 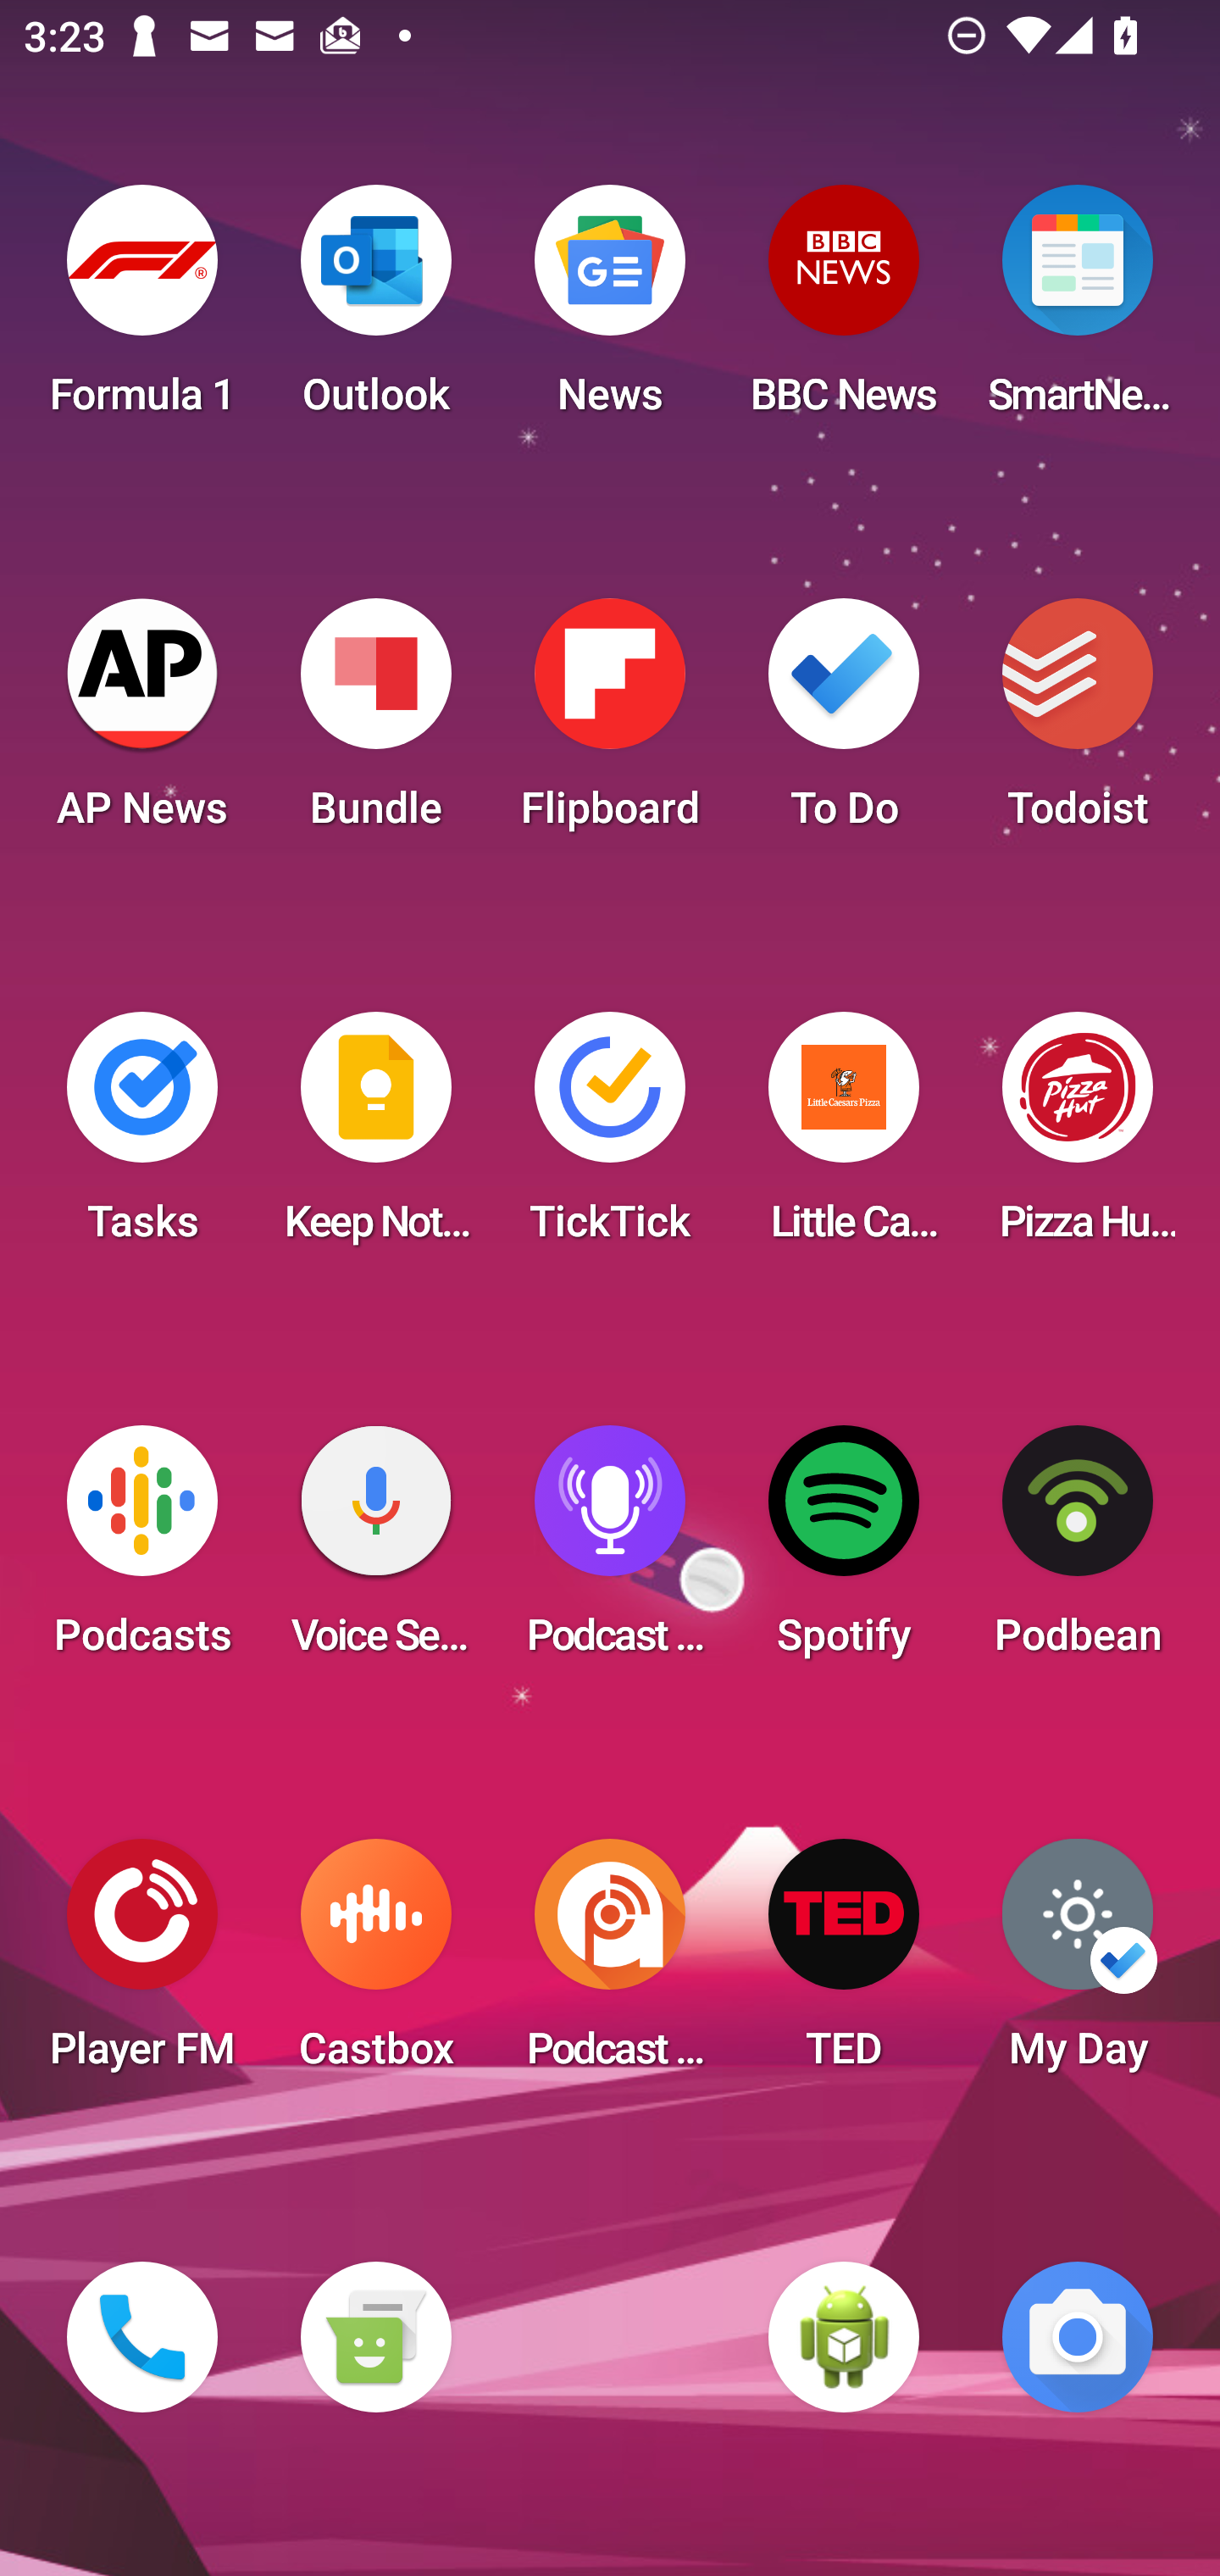 What do you see at coordinates (1078, 1137) in the screenshot?
I see `Pizza Hut HK & Macau` at bounding box center [1078, 1137].